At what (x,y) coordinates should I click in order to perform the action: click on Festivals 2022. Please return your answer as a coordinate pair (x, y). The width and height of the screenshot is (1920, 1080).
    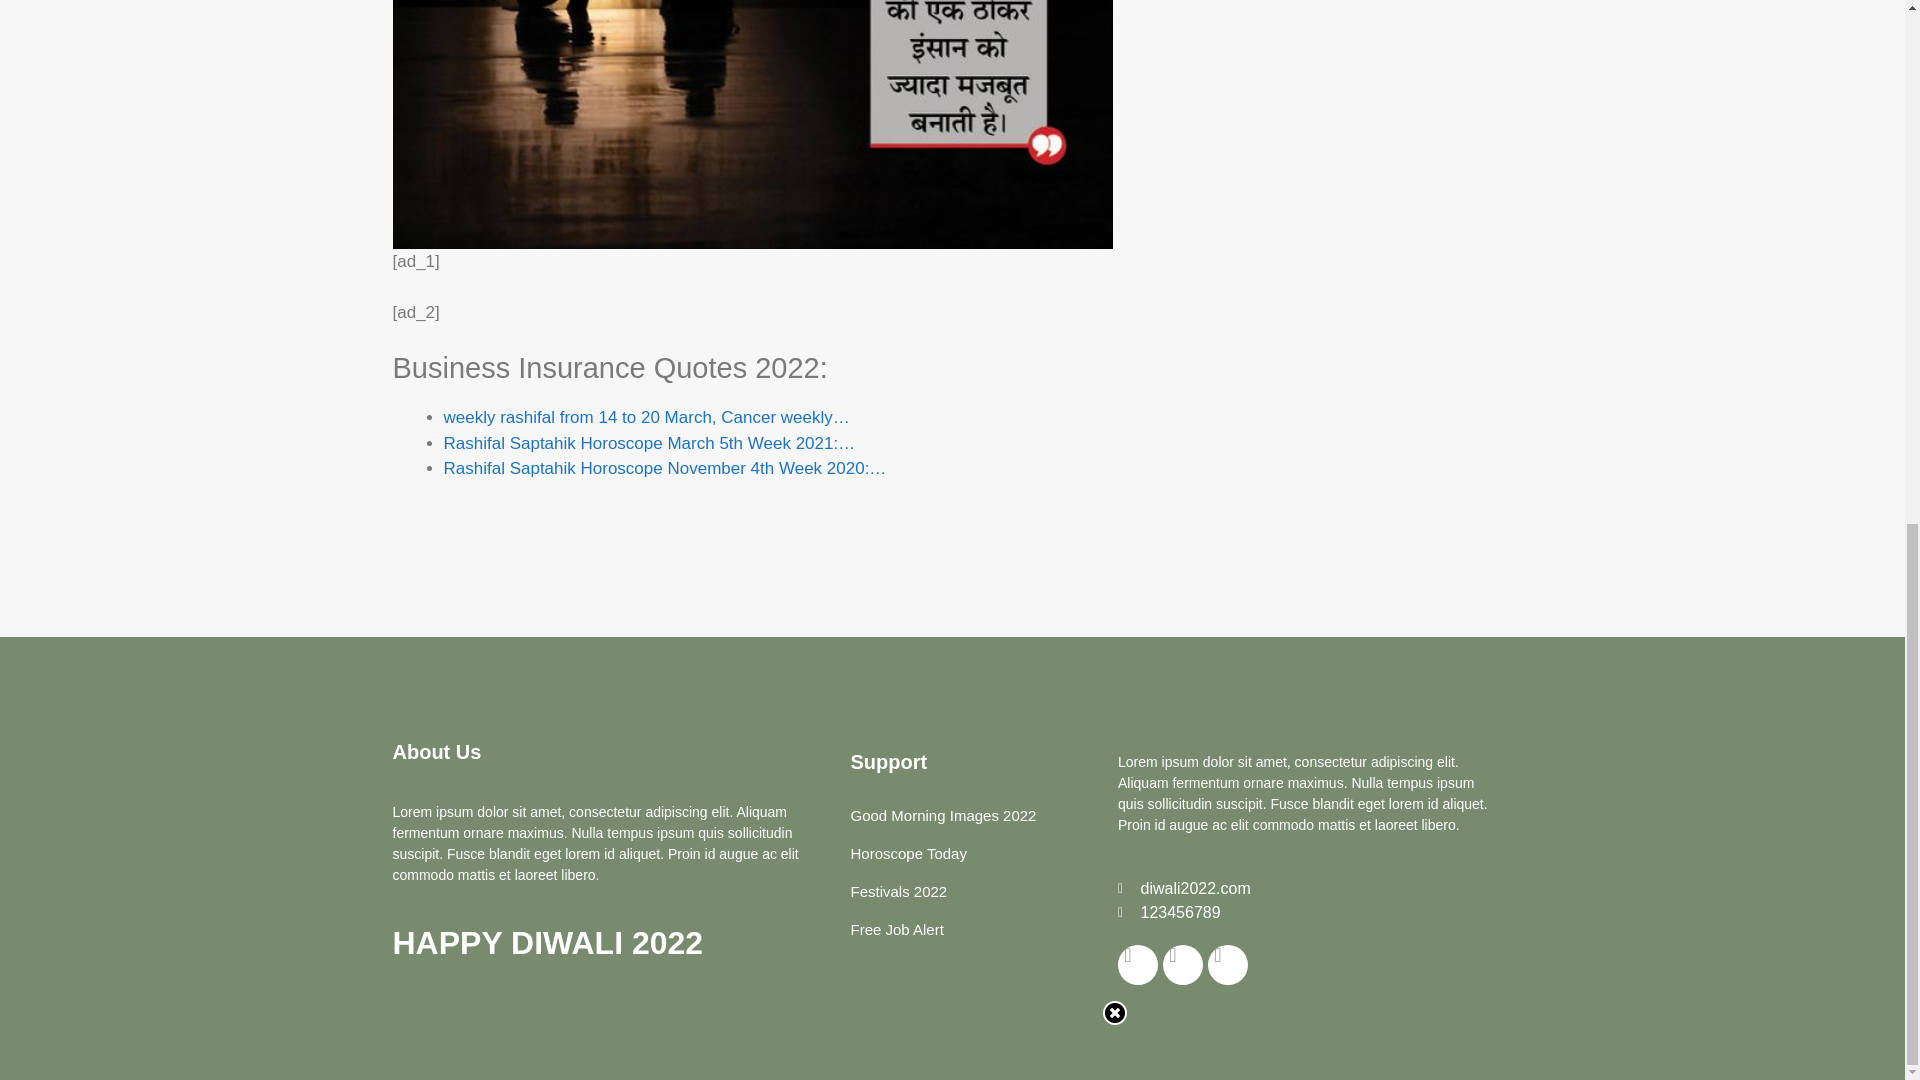
    Looking at the image, I should click on (898, 892).